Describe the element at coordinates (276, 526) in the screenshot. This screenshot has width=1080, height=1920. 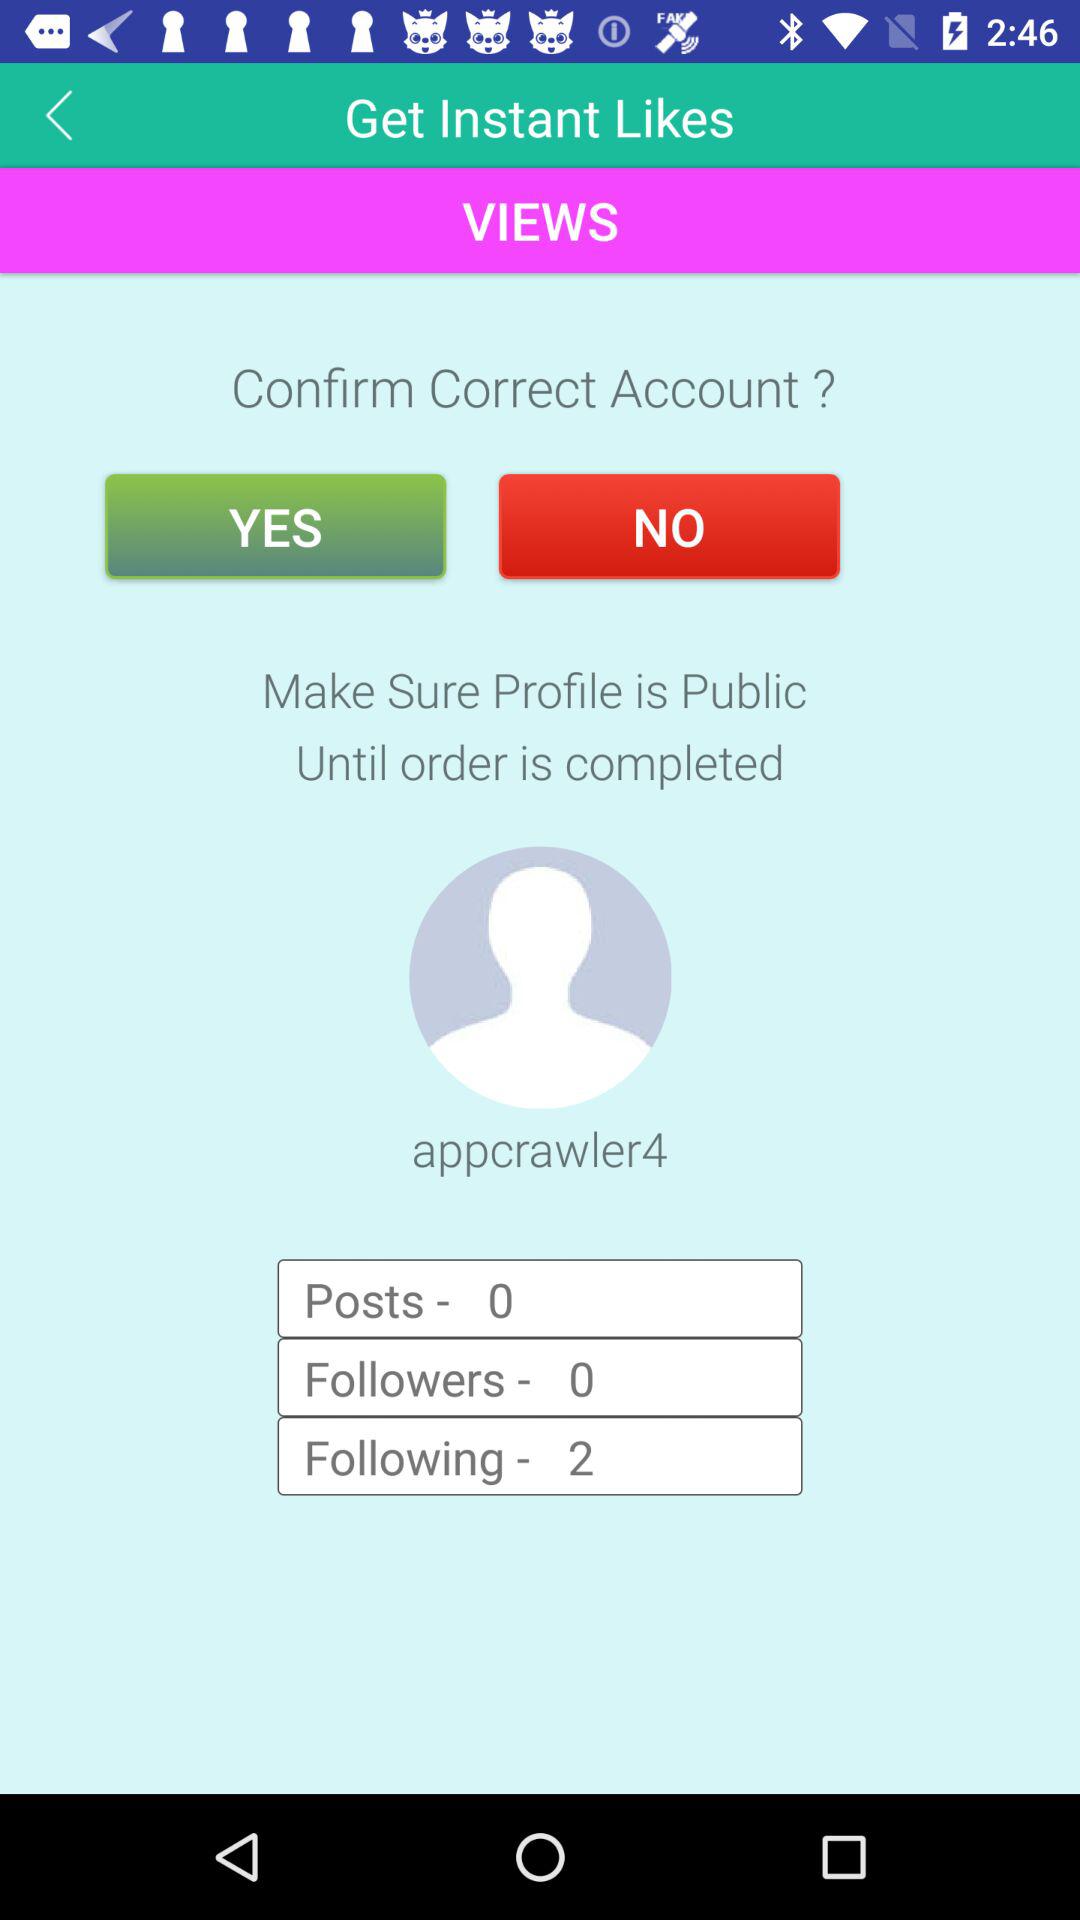
I see `turn on the item above make sure profile` at that location.